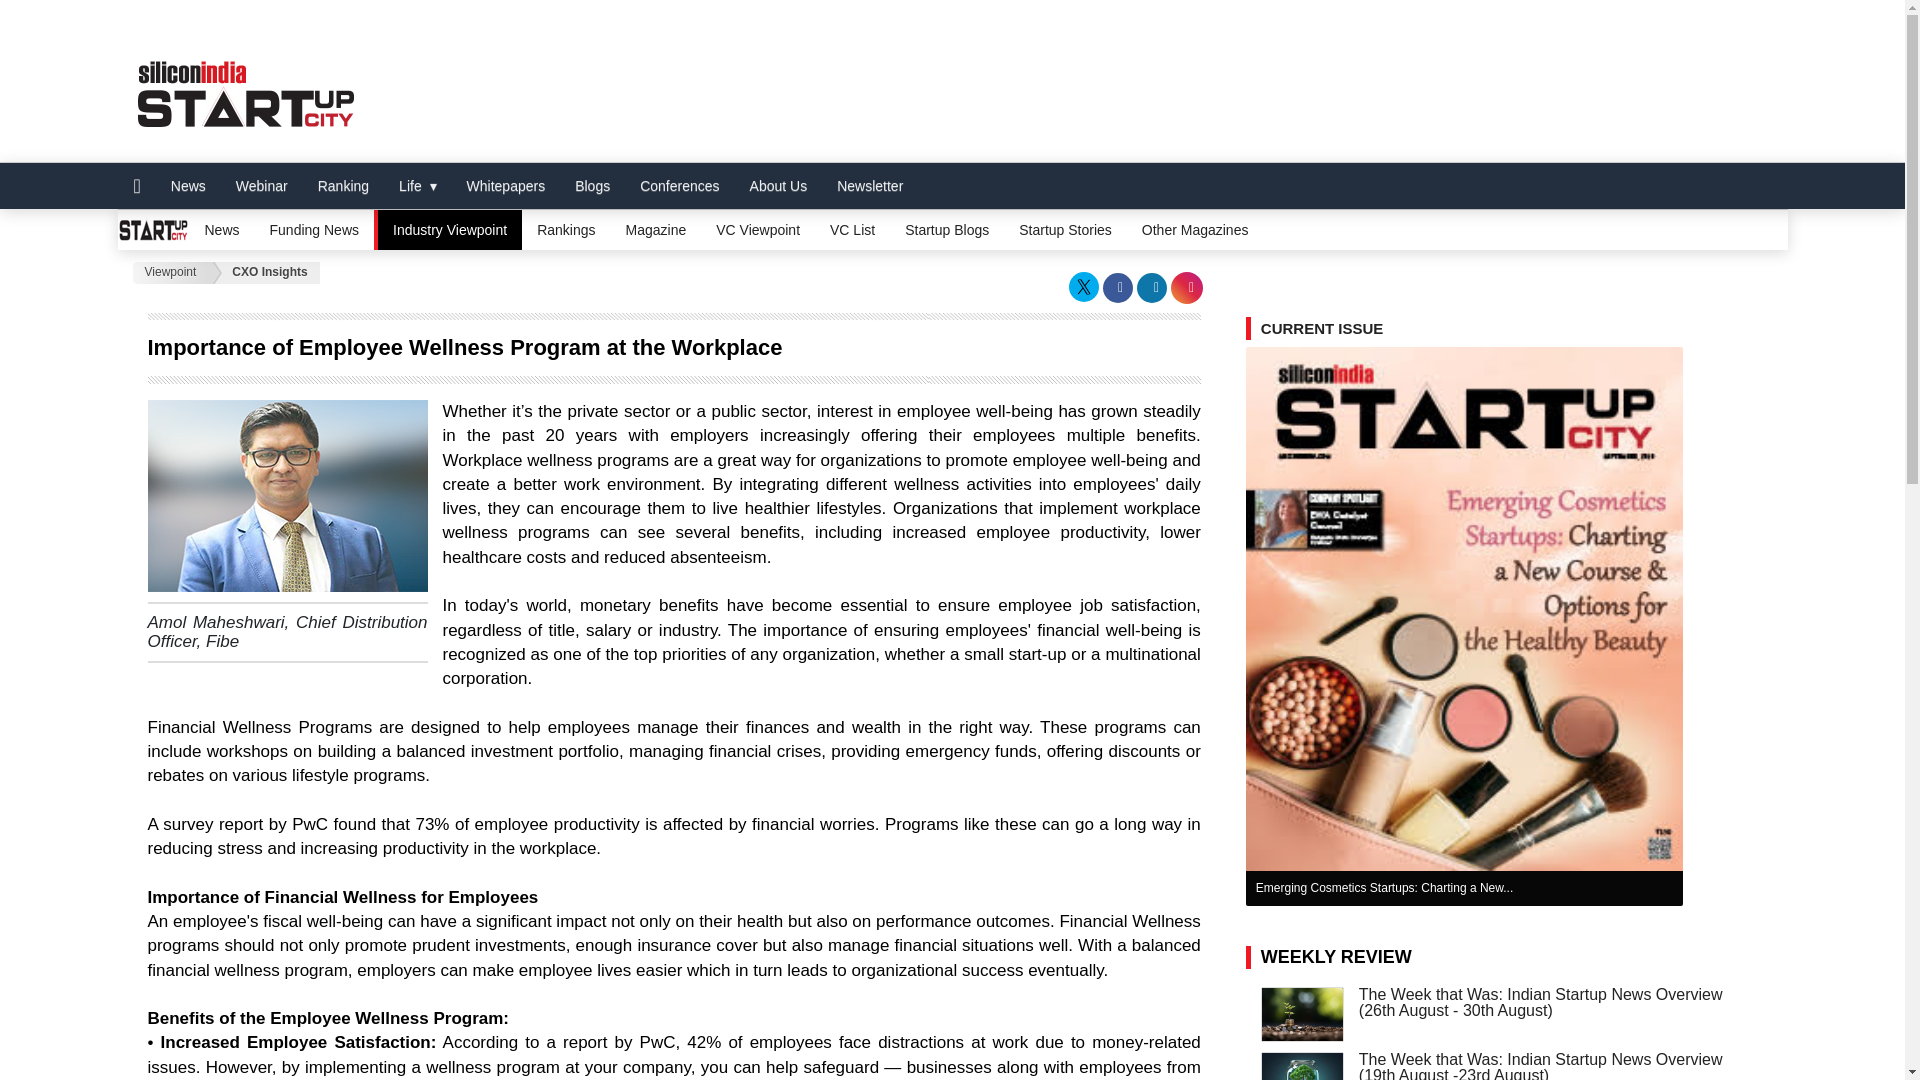 Image resolution: width=1920 pixels, height=1080 pixels. What do you see at coordinates (592, 186) in the screenshot?
I see `Blogs` at bounding box center [592, 186].